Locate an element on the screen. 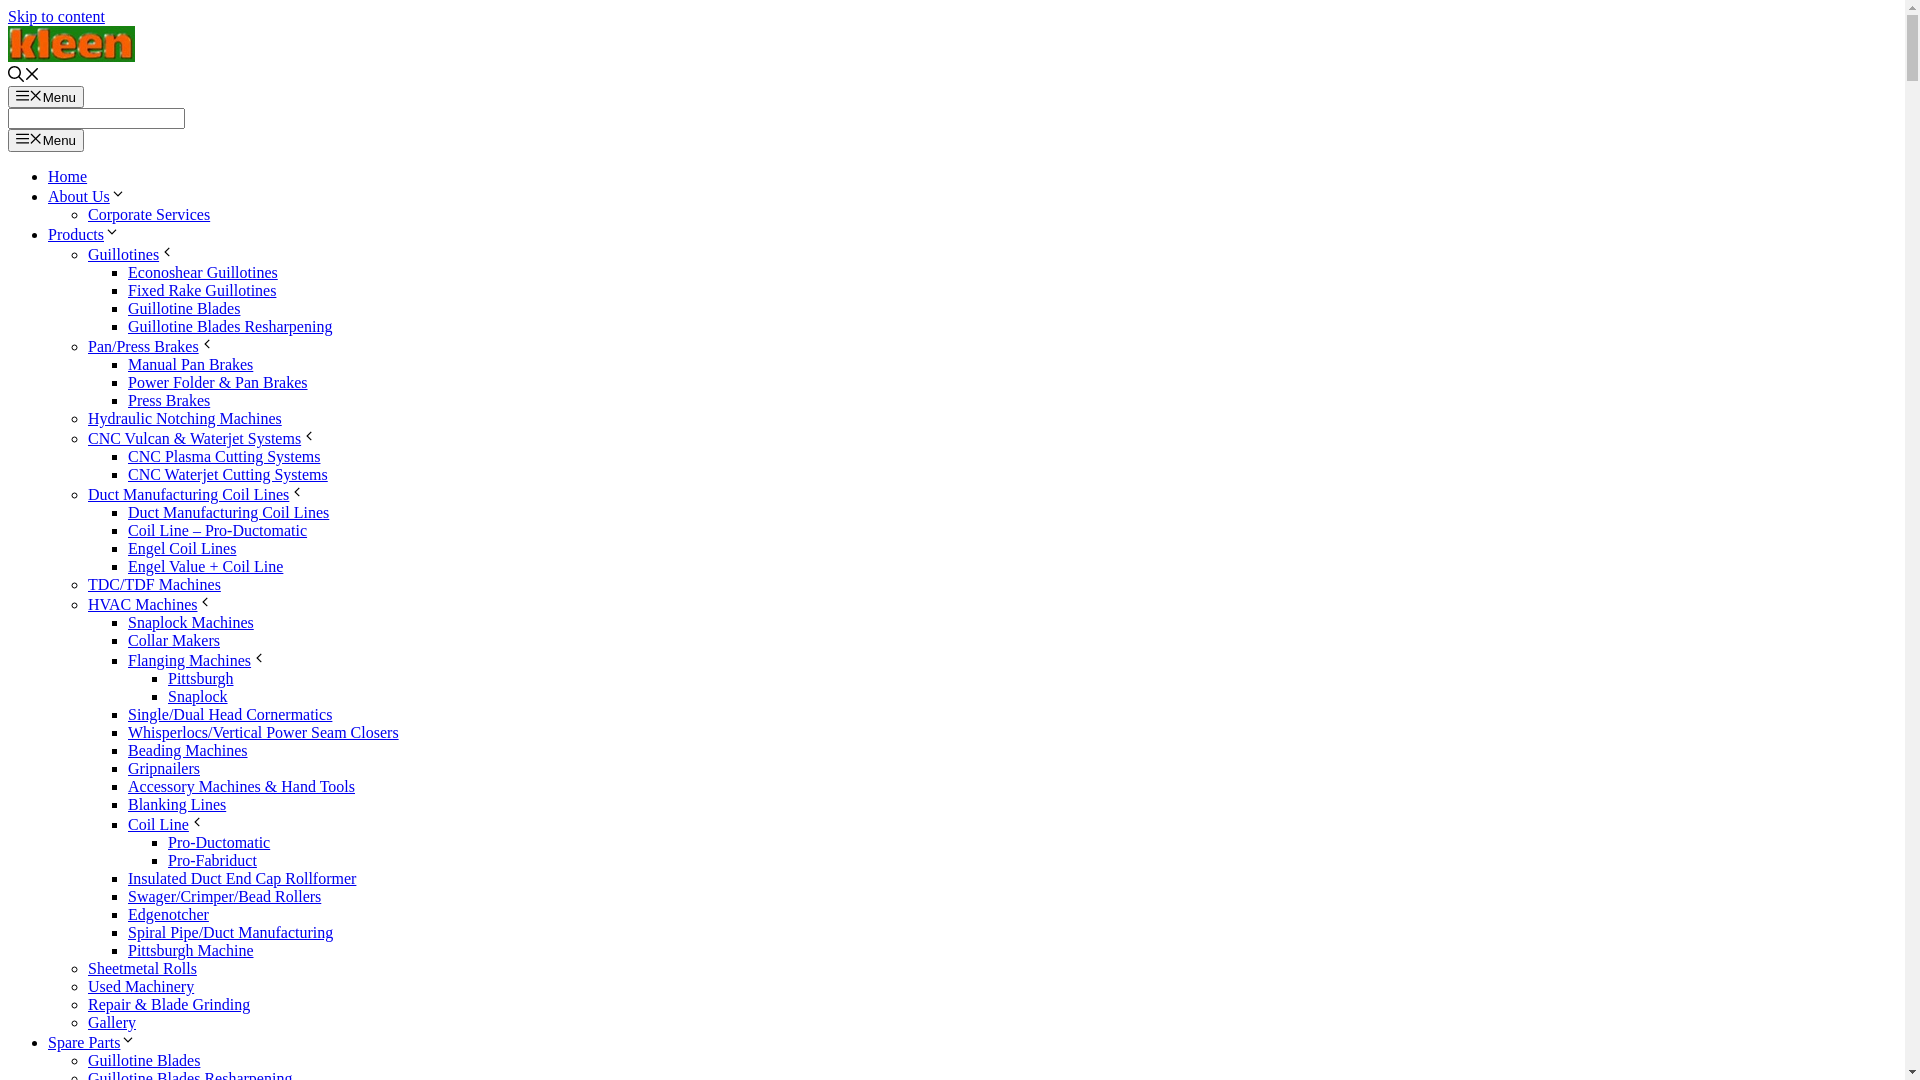  Pro-Ductomatic is located at coordinates (219, 842).